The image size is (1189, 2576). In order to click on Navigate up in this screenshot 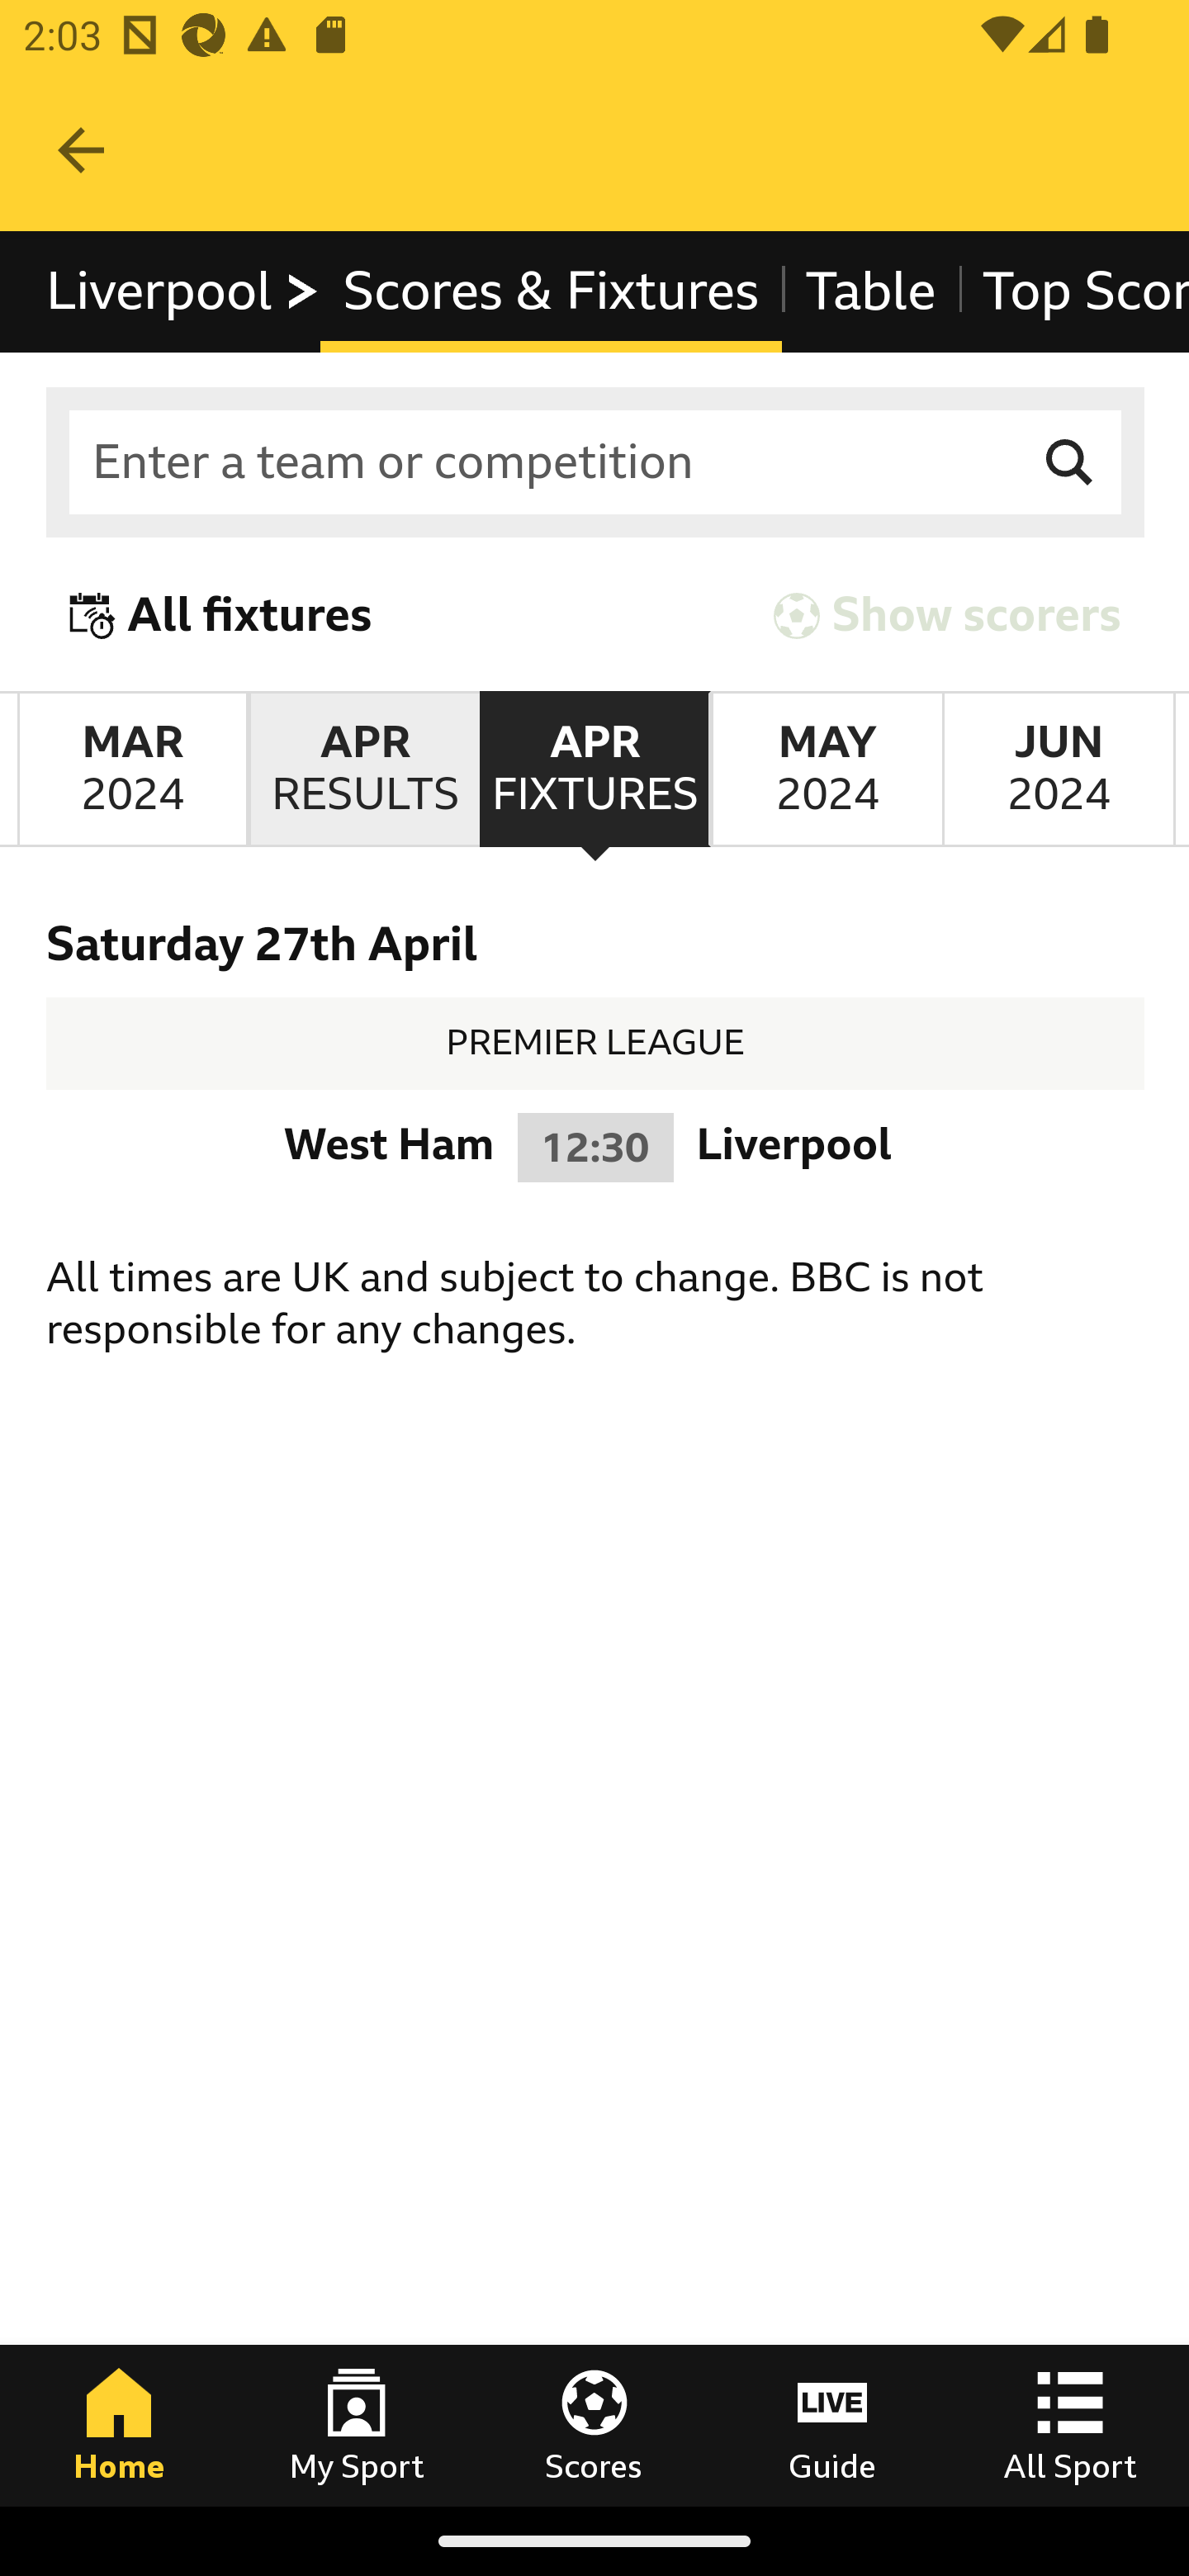, I will do `click(81, 150)`.